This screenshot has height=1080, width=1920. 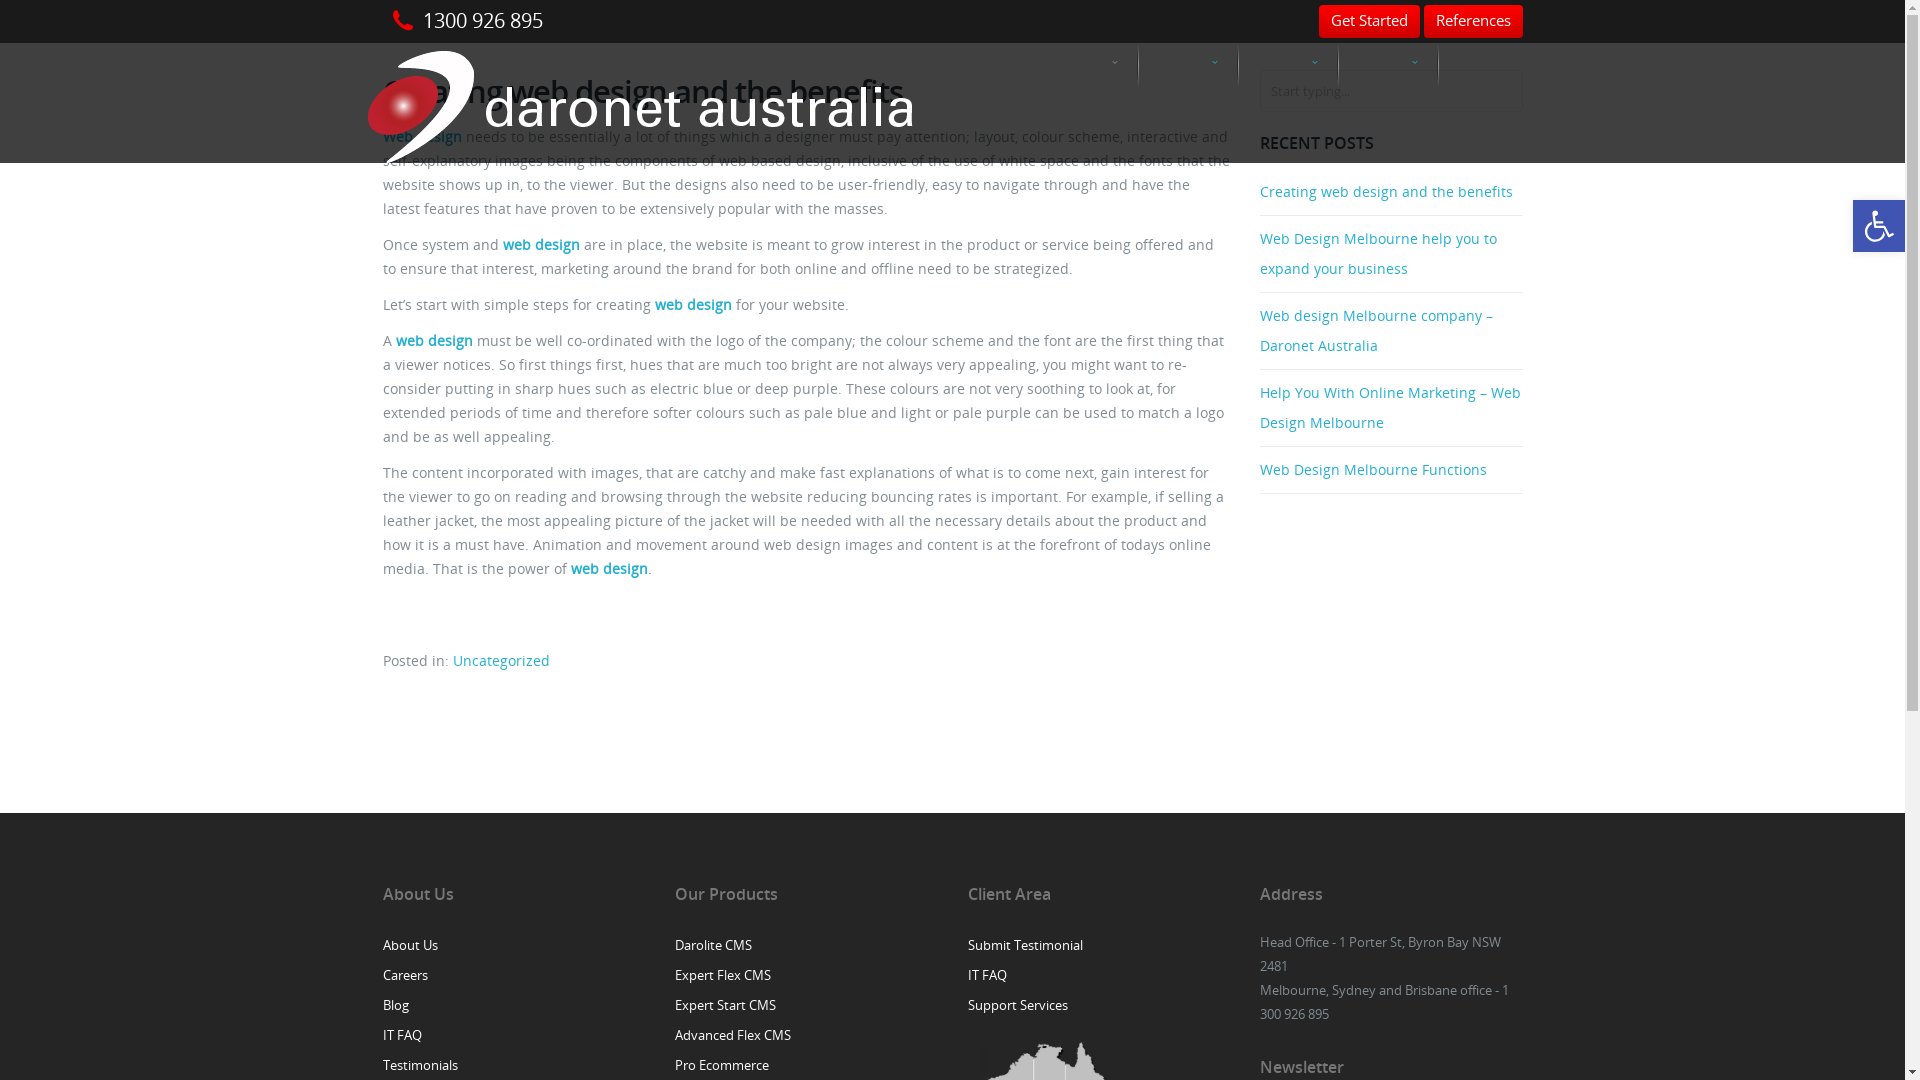 What do you see at coordinates (410, 945) in the screenshot?
I see `About Us` at bounding box center [410, 945].